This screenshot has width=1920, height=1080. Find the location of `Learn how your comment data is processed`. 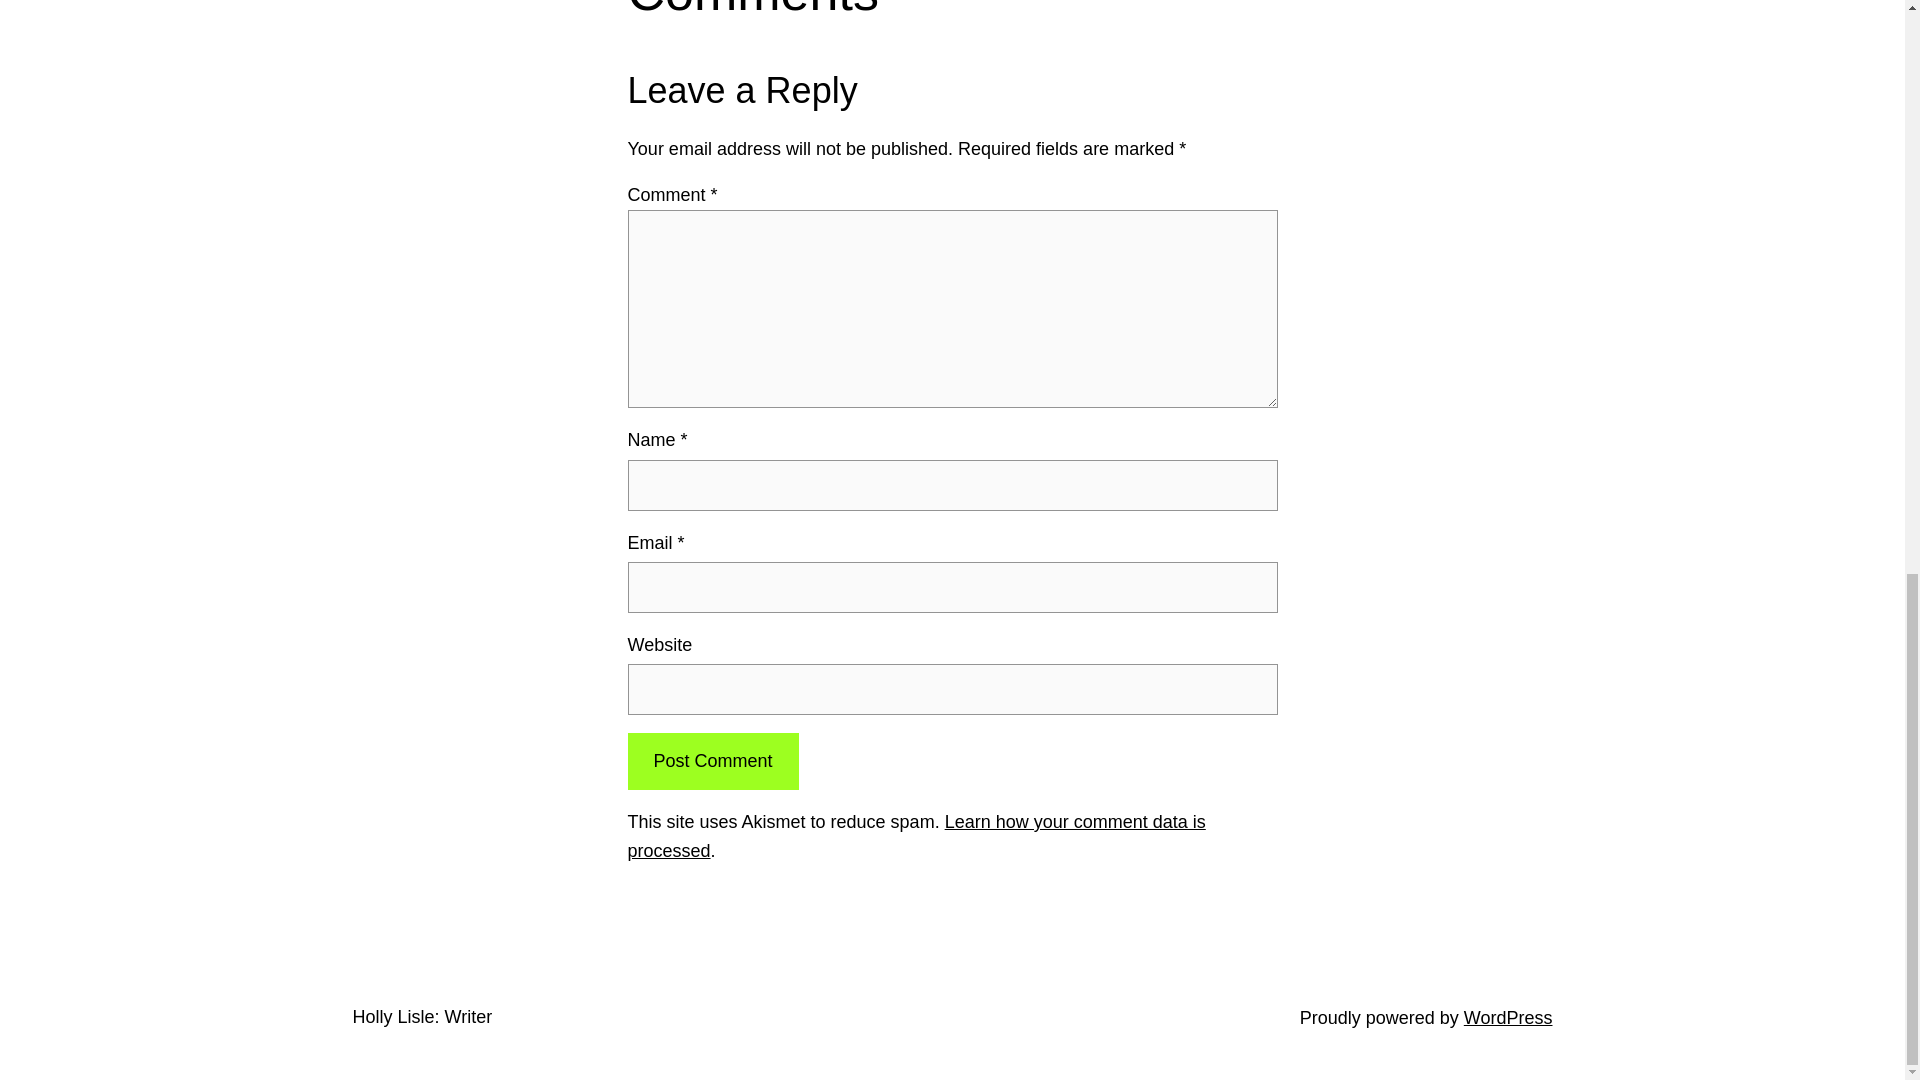

Learn how your comment data is processed is located at coordinates (916, 836).